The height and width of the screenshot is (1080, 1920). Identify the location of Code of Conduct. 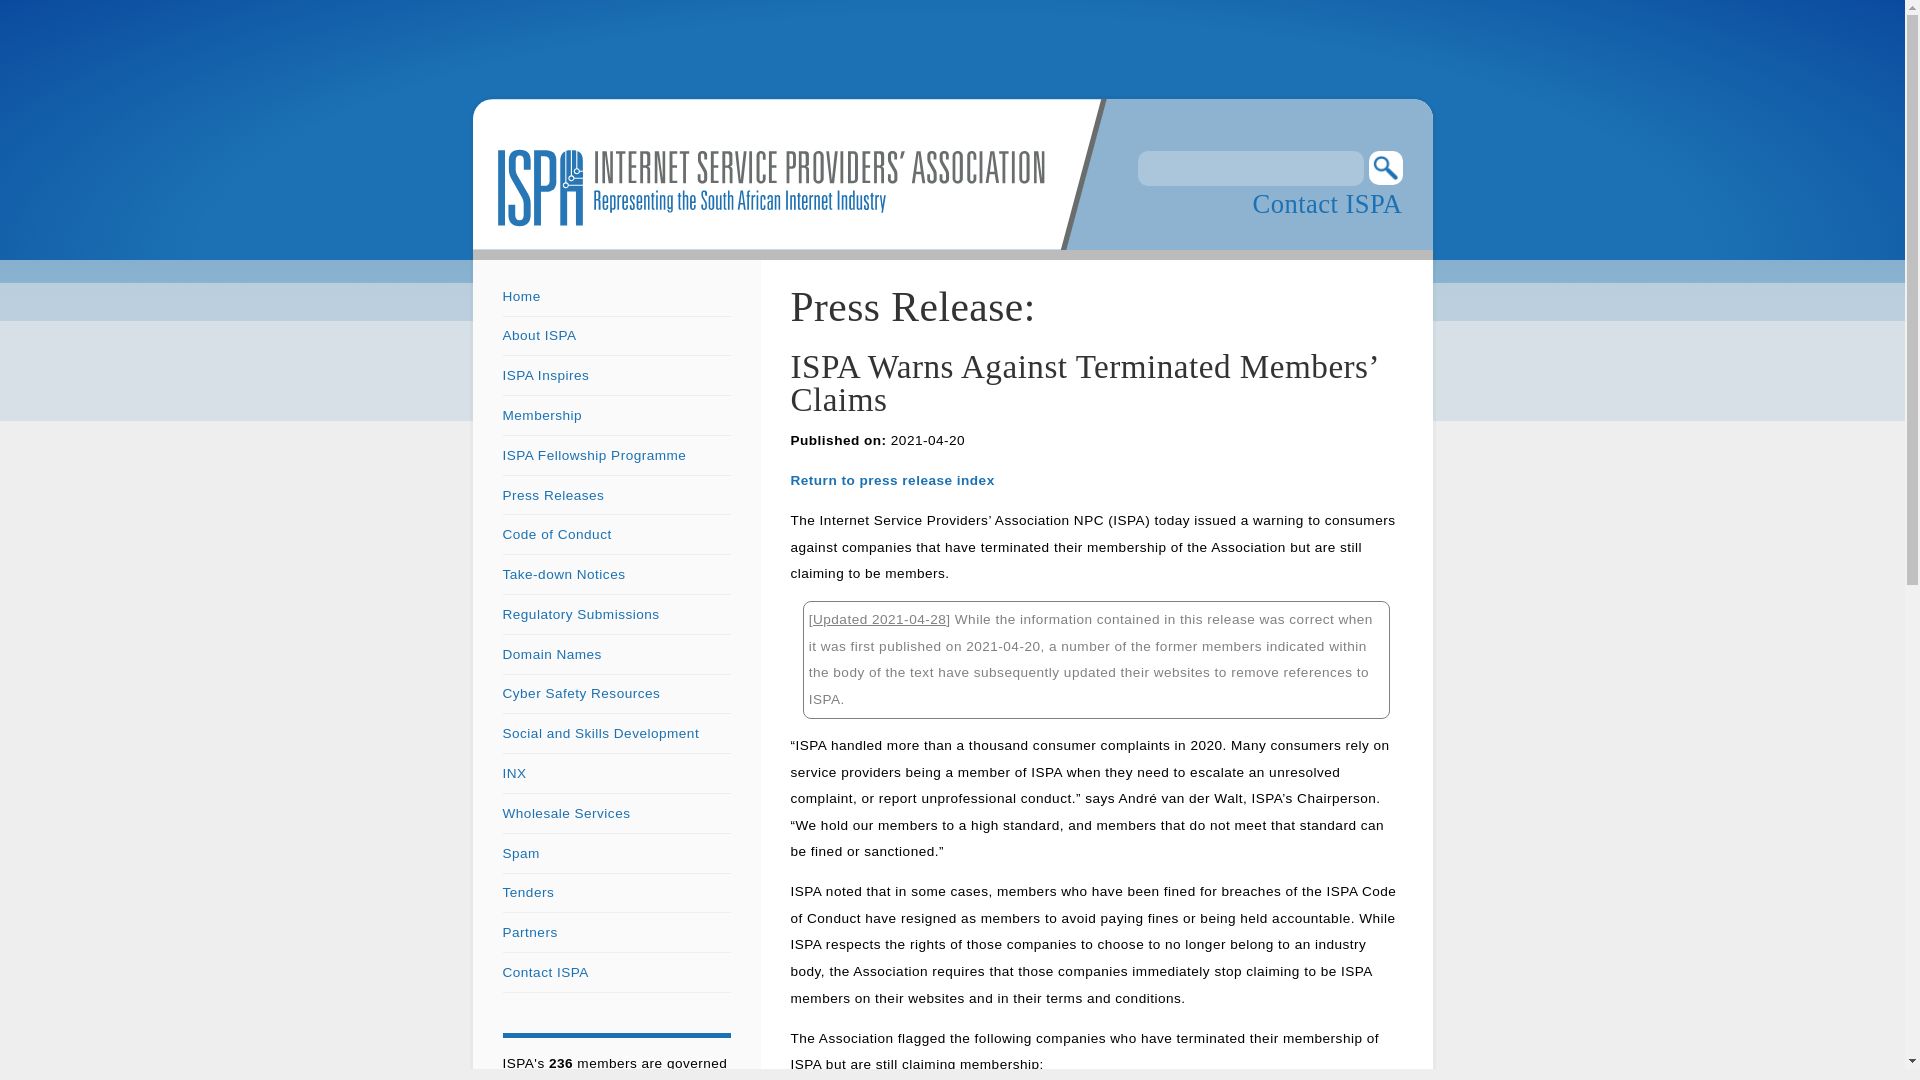
(556, 534).